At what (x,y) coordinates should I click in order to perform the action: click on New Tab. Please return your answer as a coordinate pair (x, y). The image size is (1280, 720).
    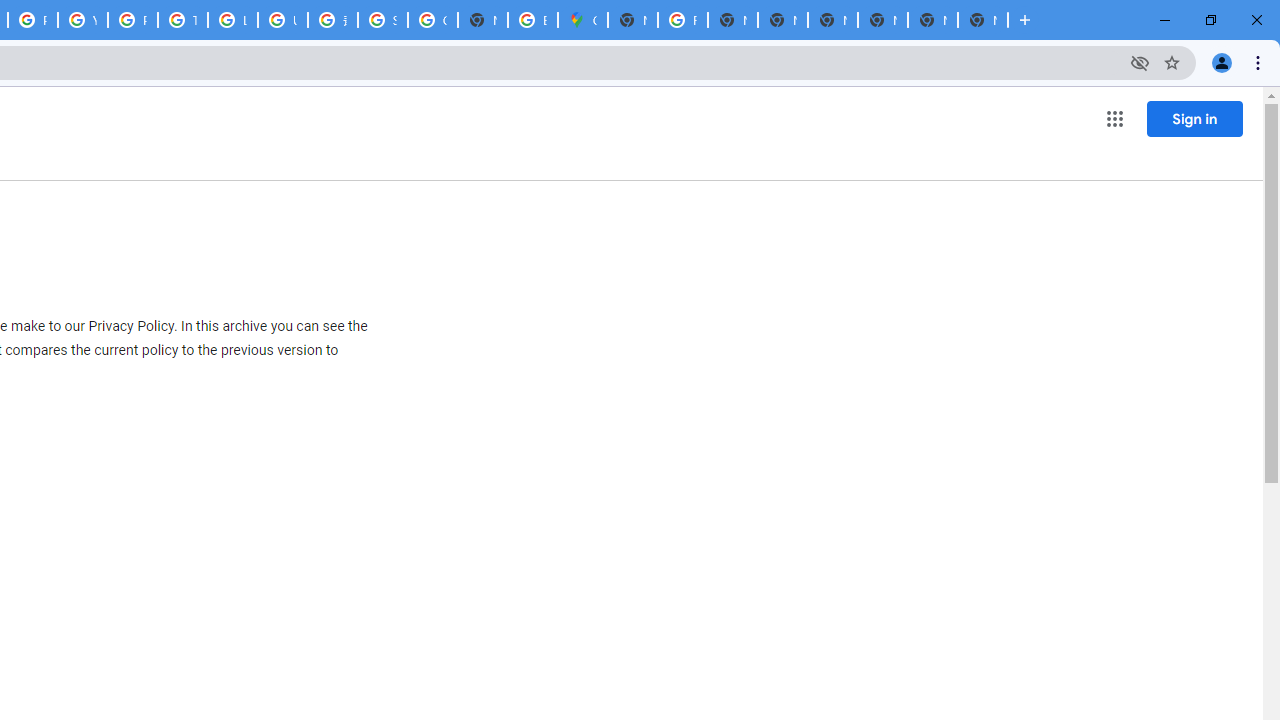
    Looking at the image, I should click on (932, 20).